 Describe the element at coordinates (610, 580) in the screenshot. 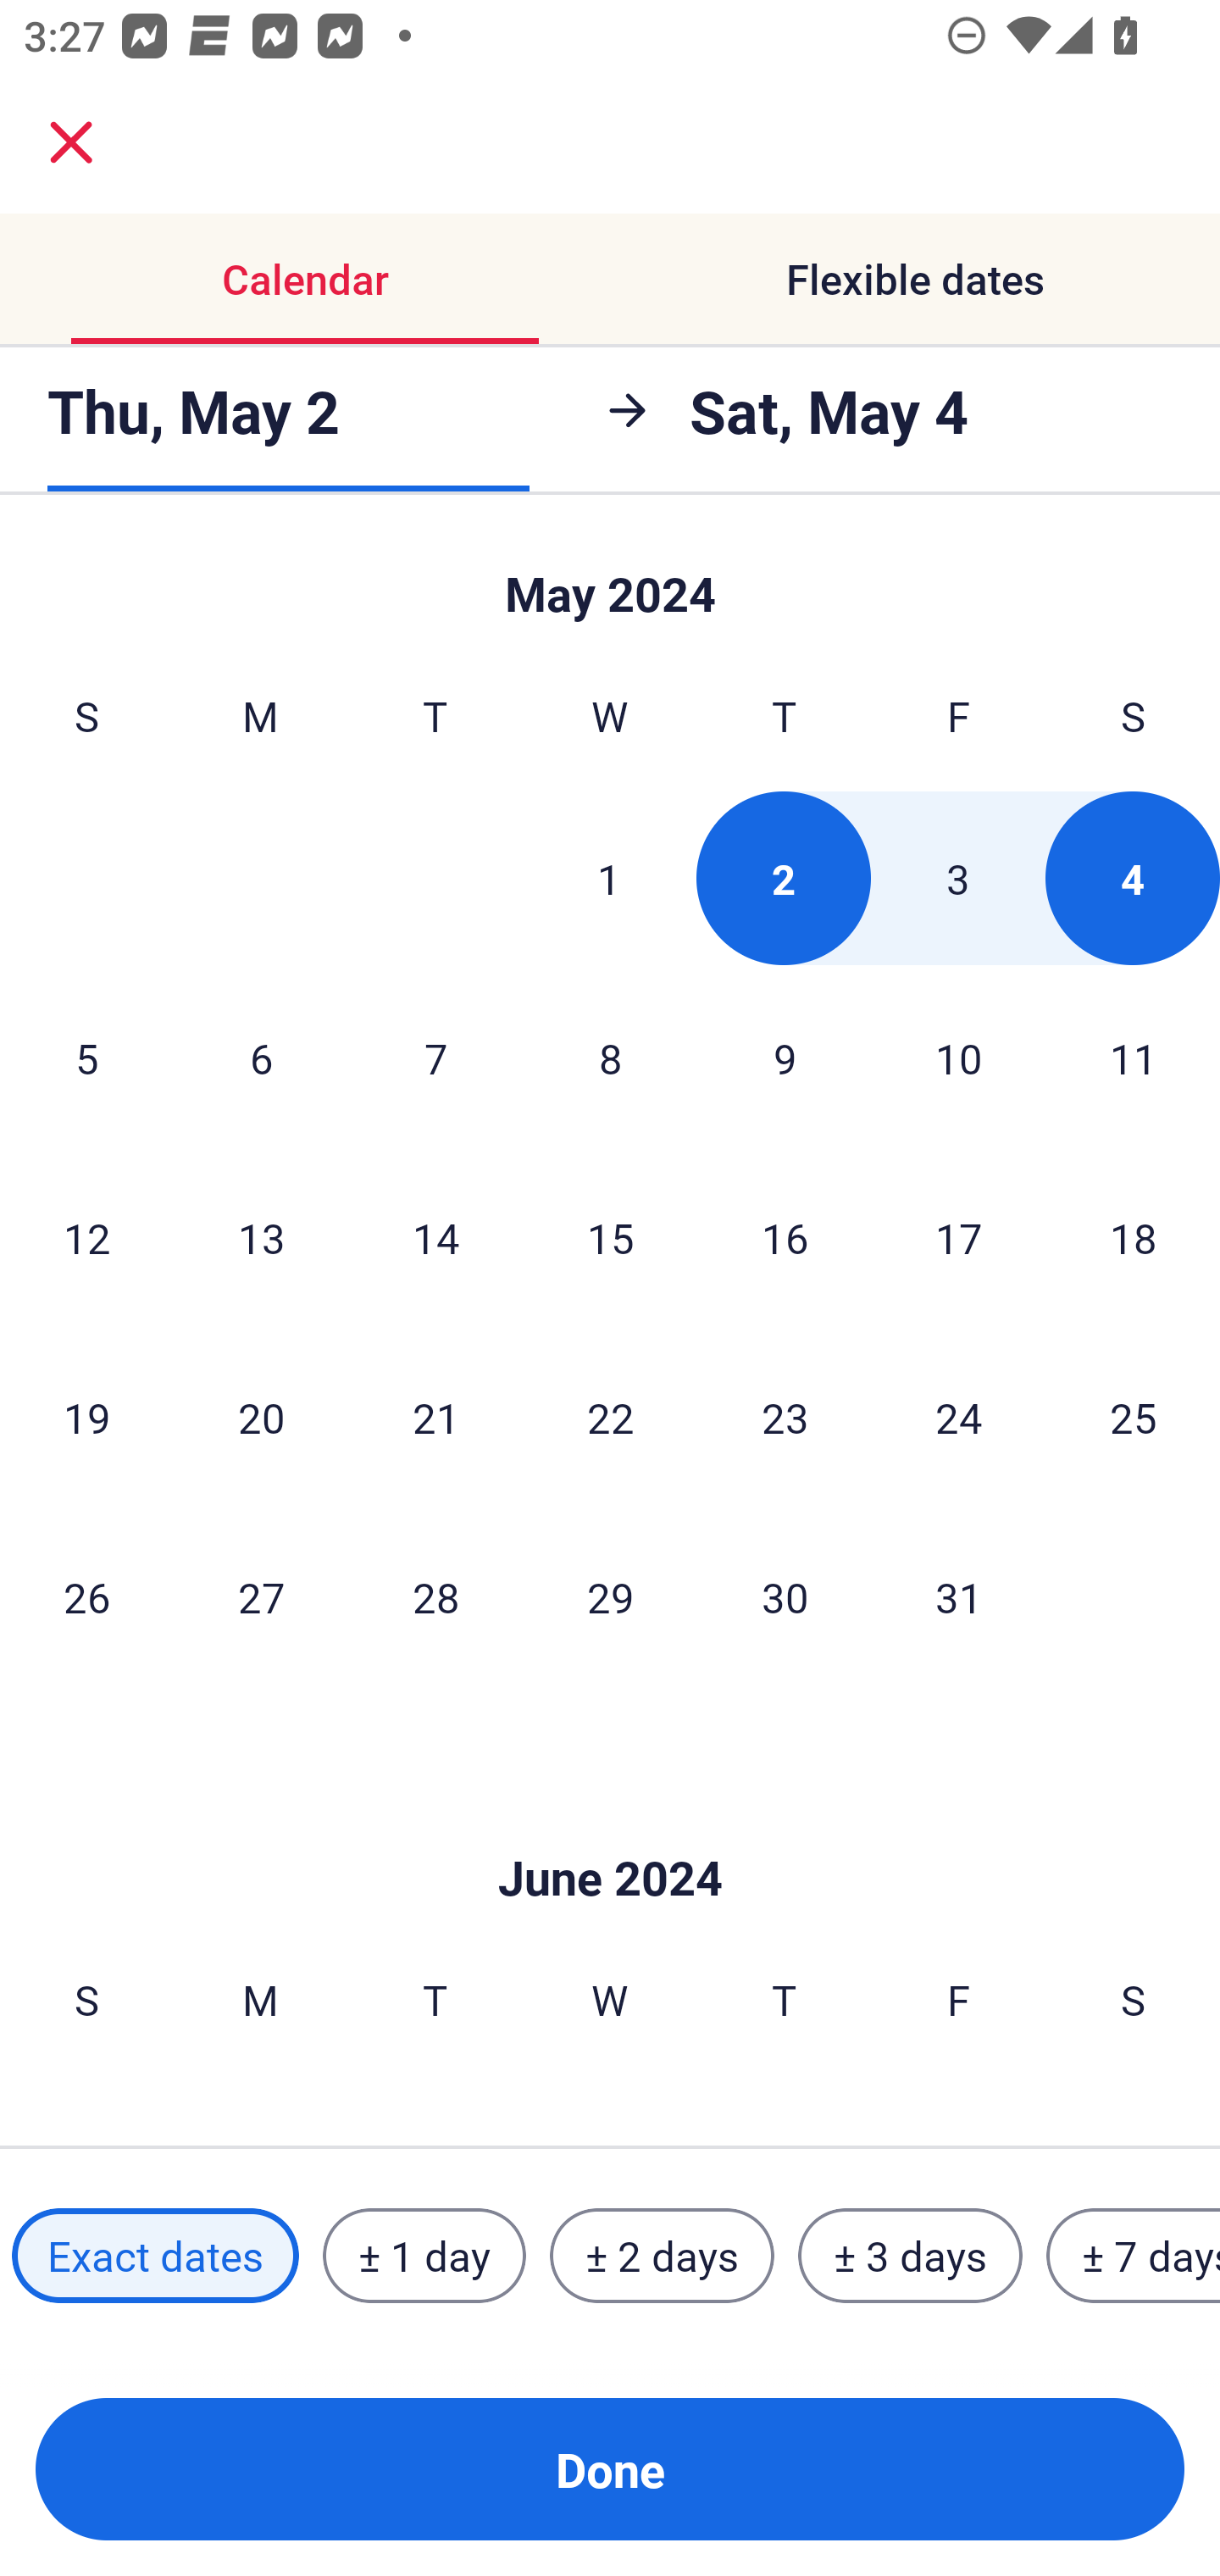

I see `Skip to Done` at that location.